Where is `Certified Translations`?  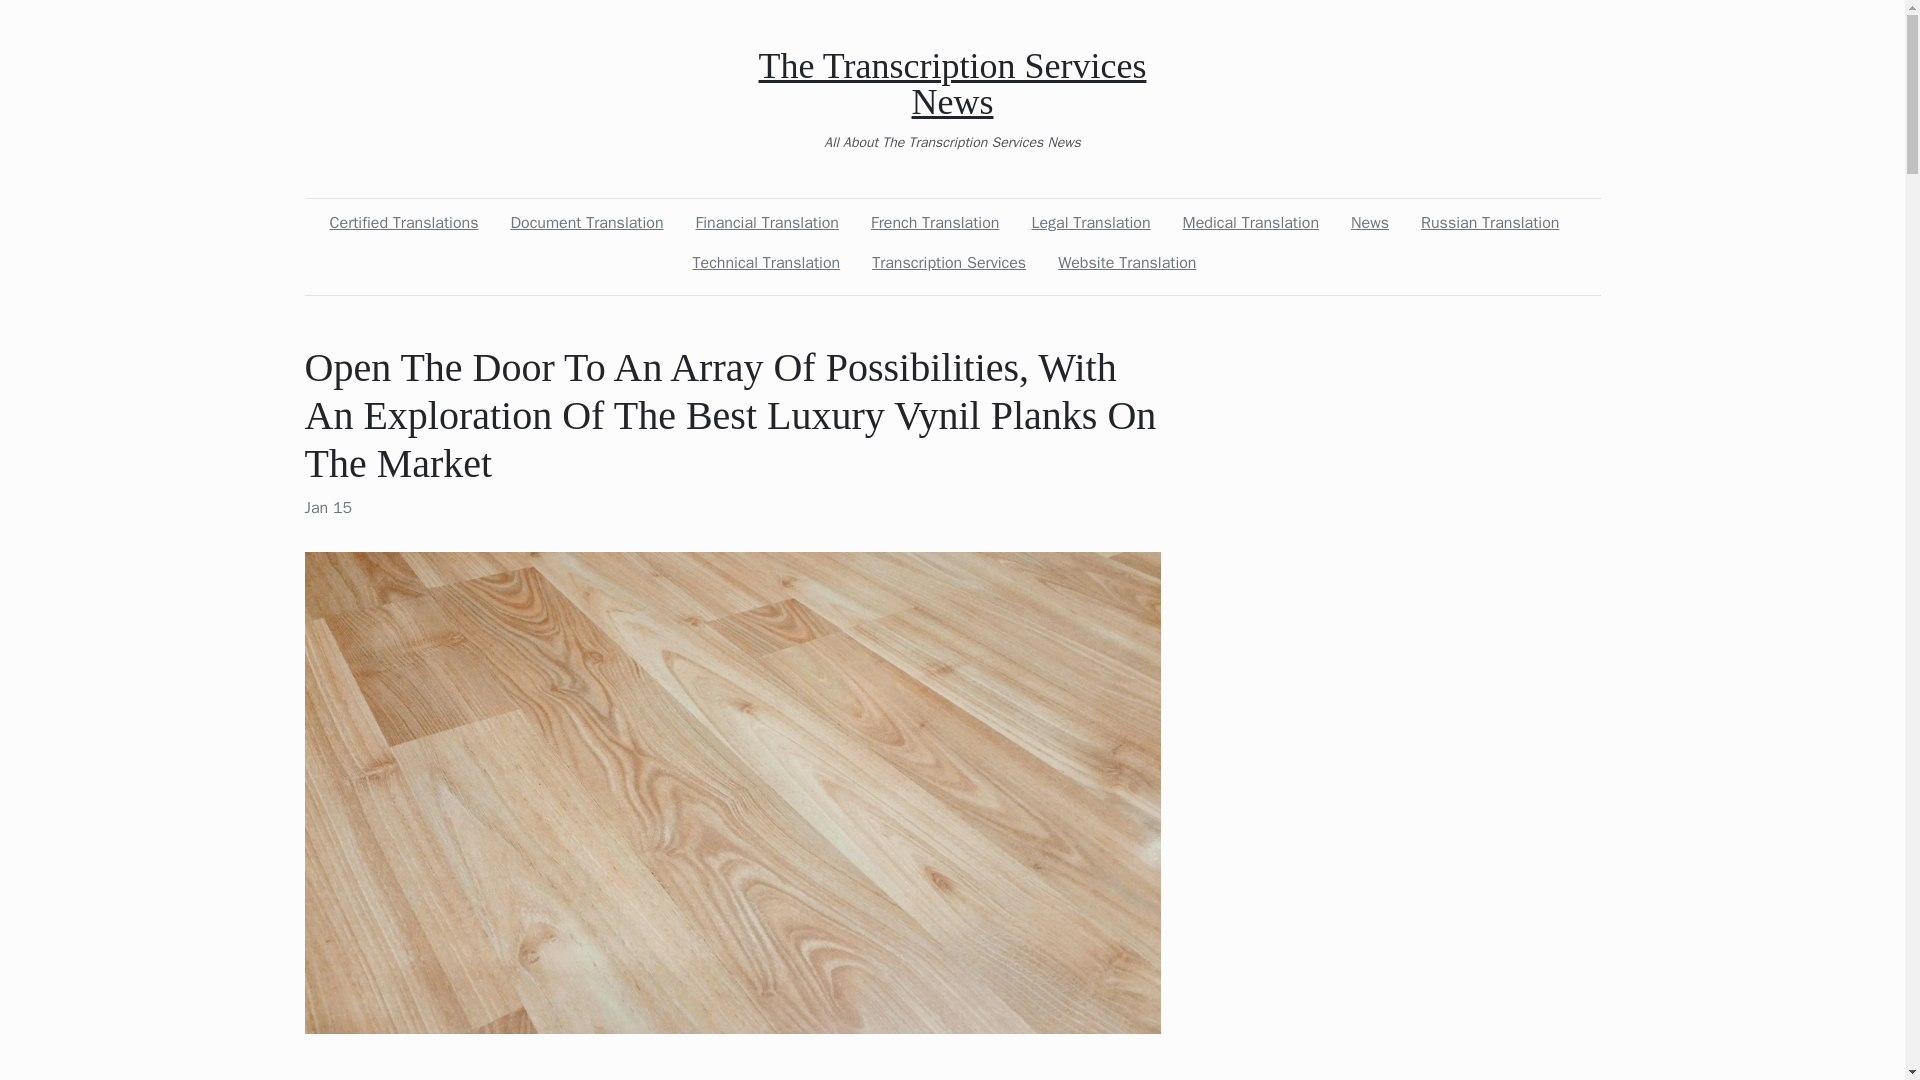
Certified Translations is located at coordinates (404, 223).